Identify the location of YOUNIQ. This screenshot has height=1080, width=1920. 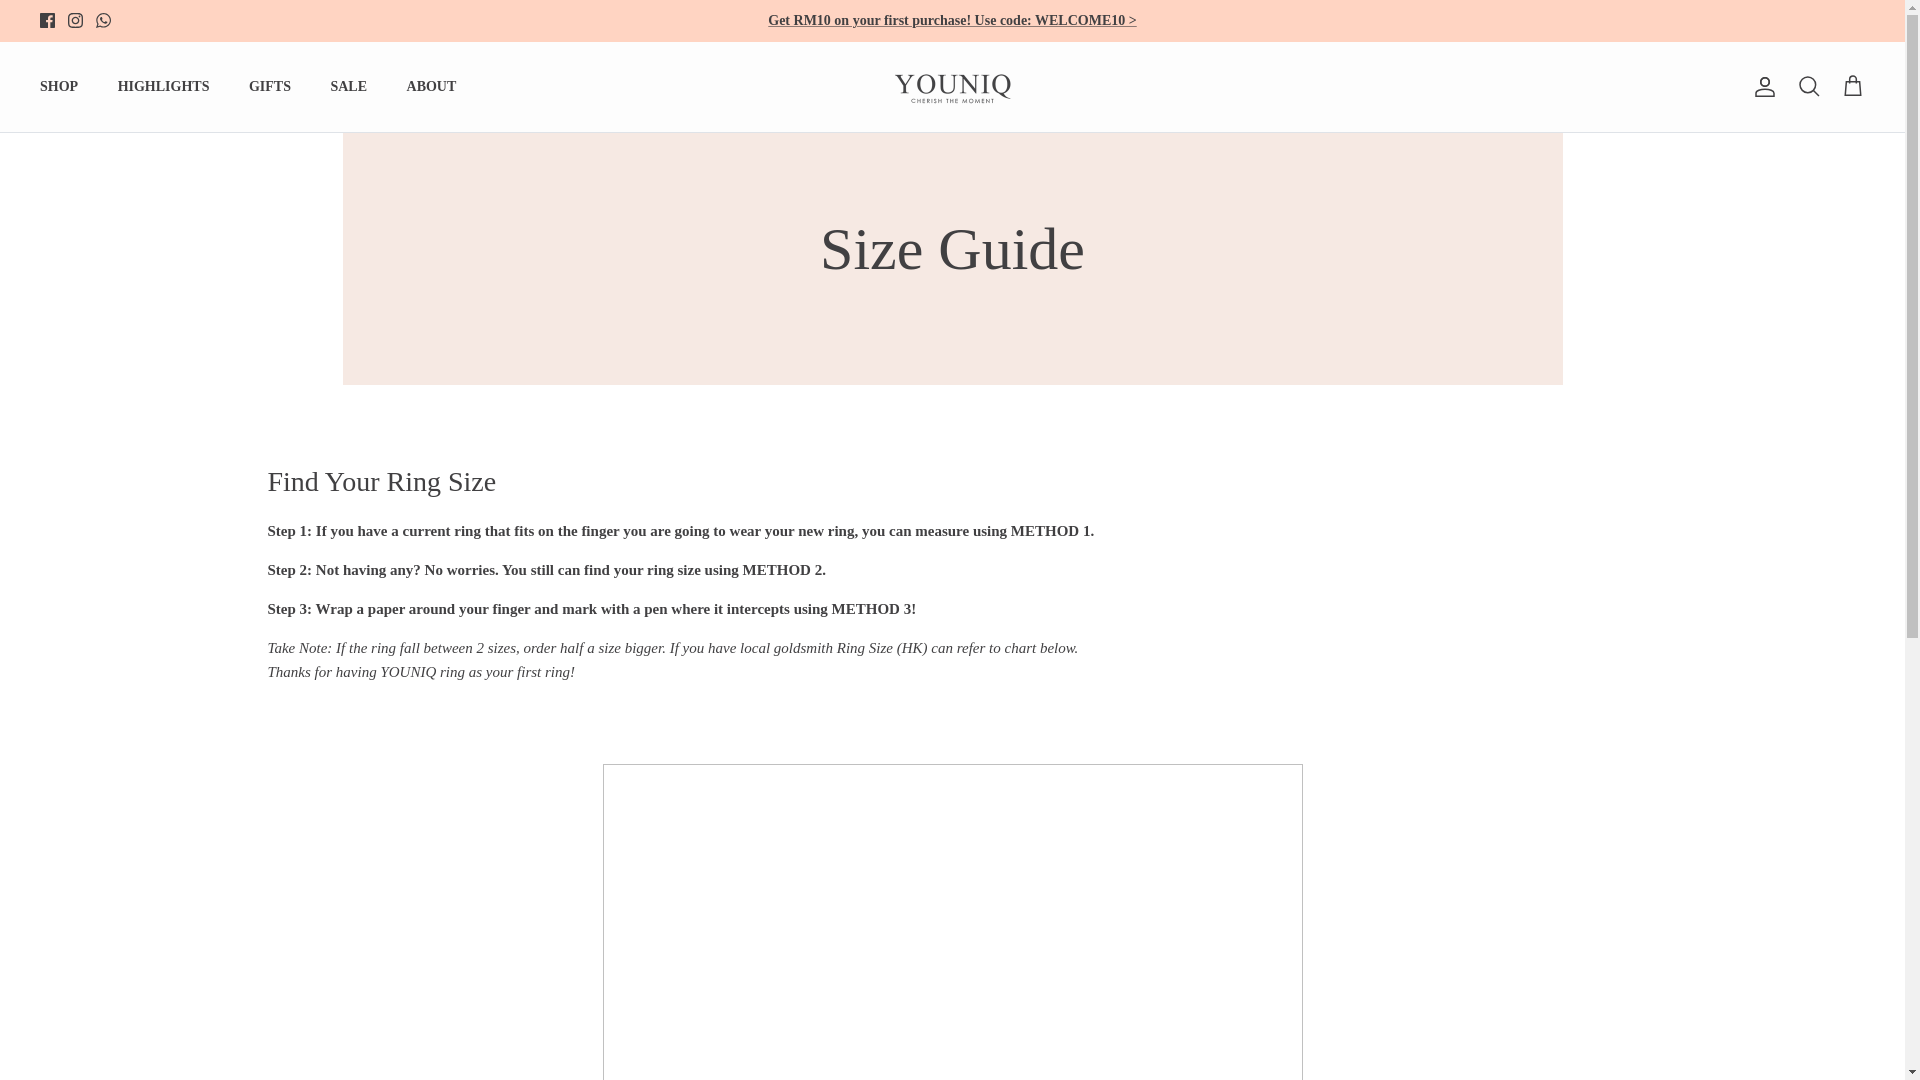
(952, 86).